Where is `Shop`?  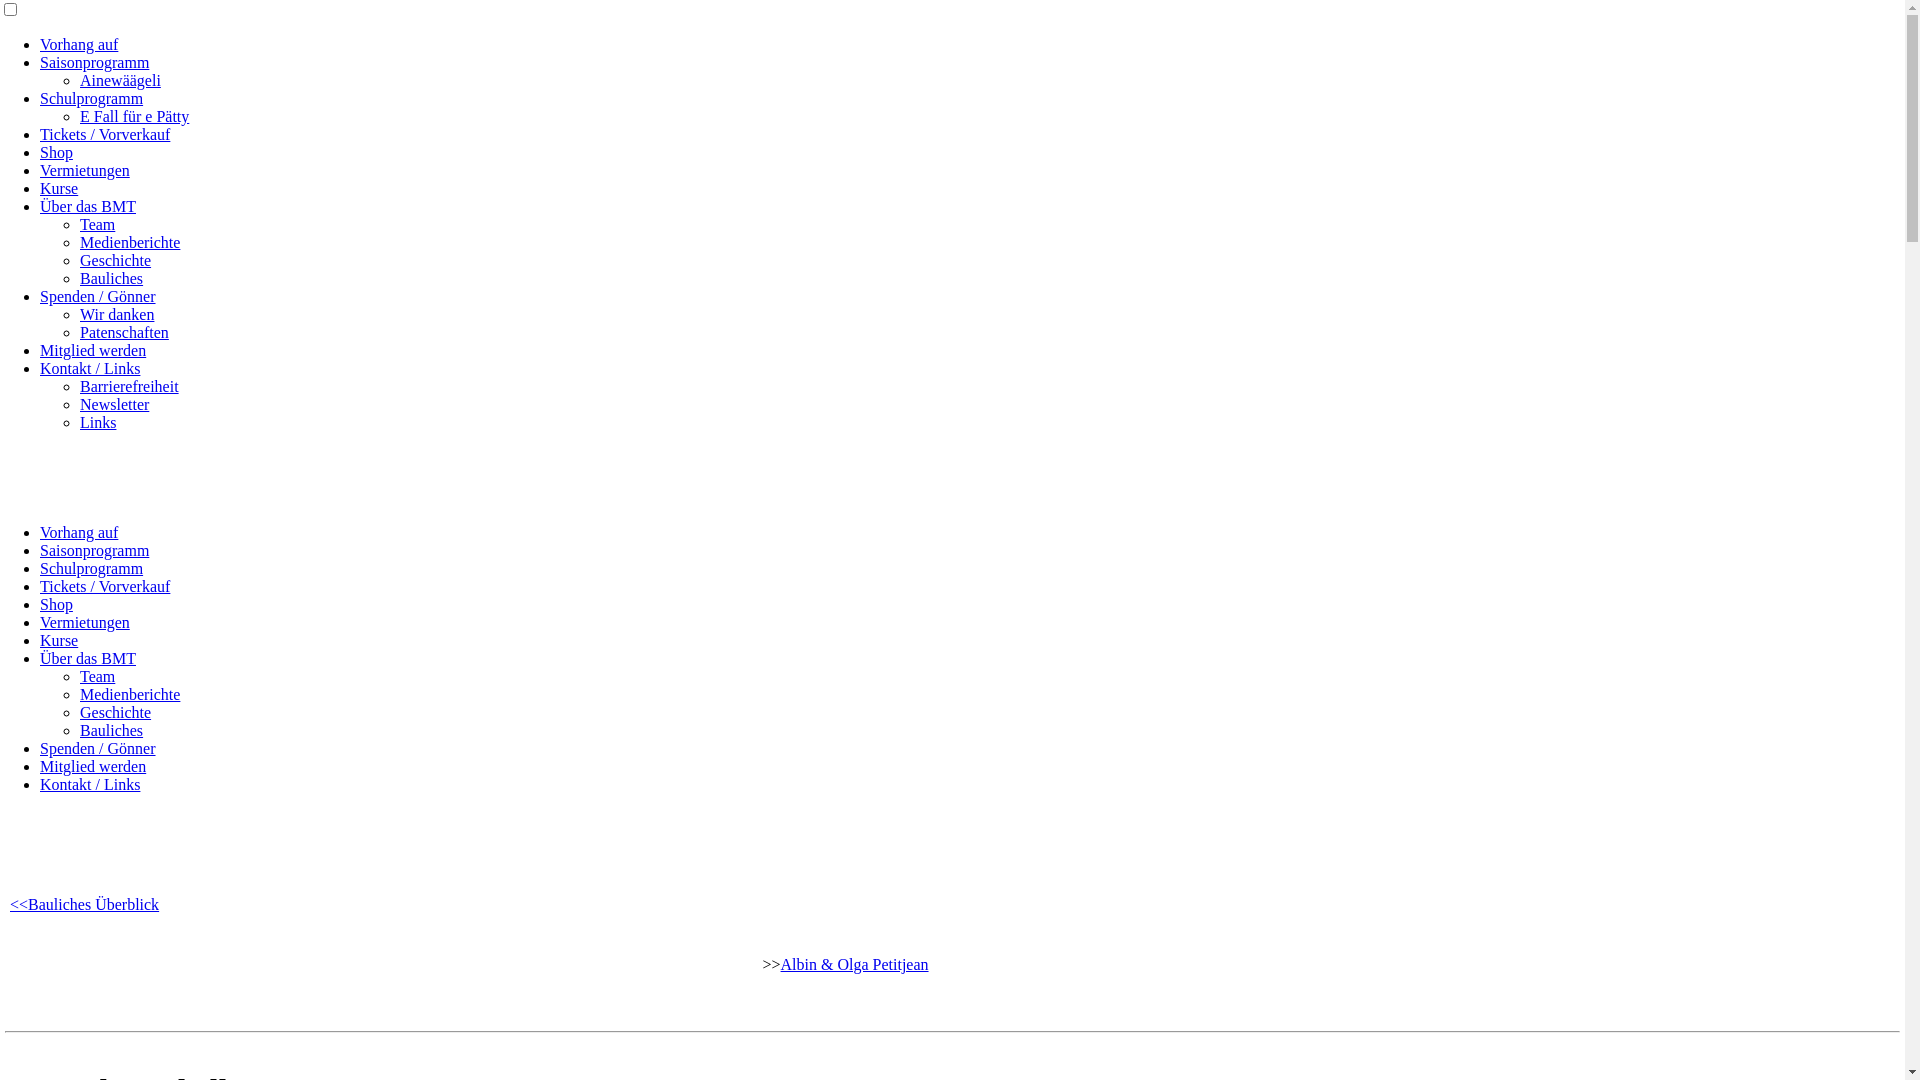
Shop is located at coordinates (56, 604).